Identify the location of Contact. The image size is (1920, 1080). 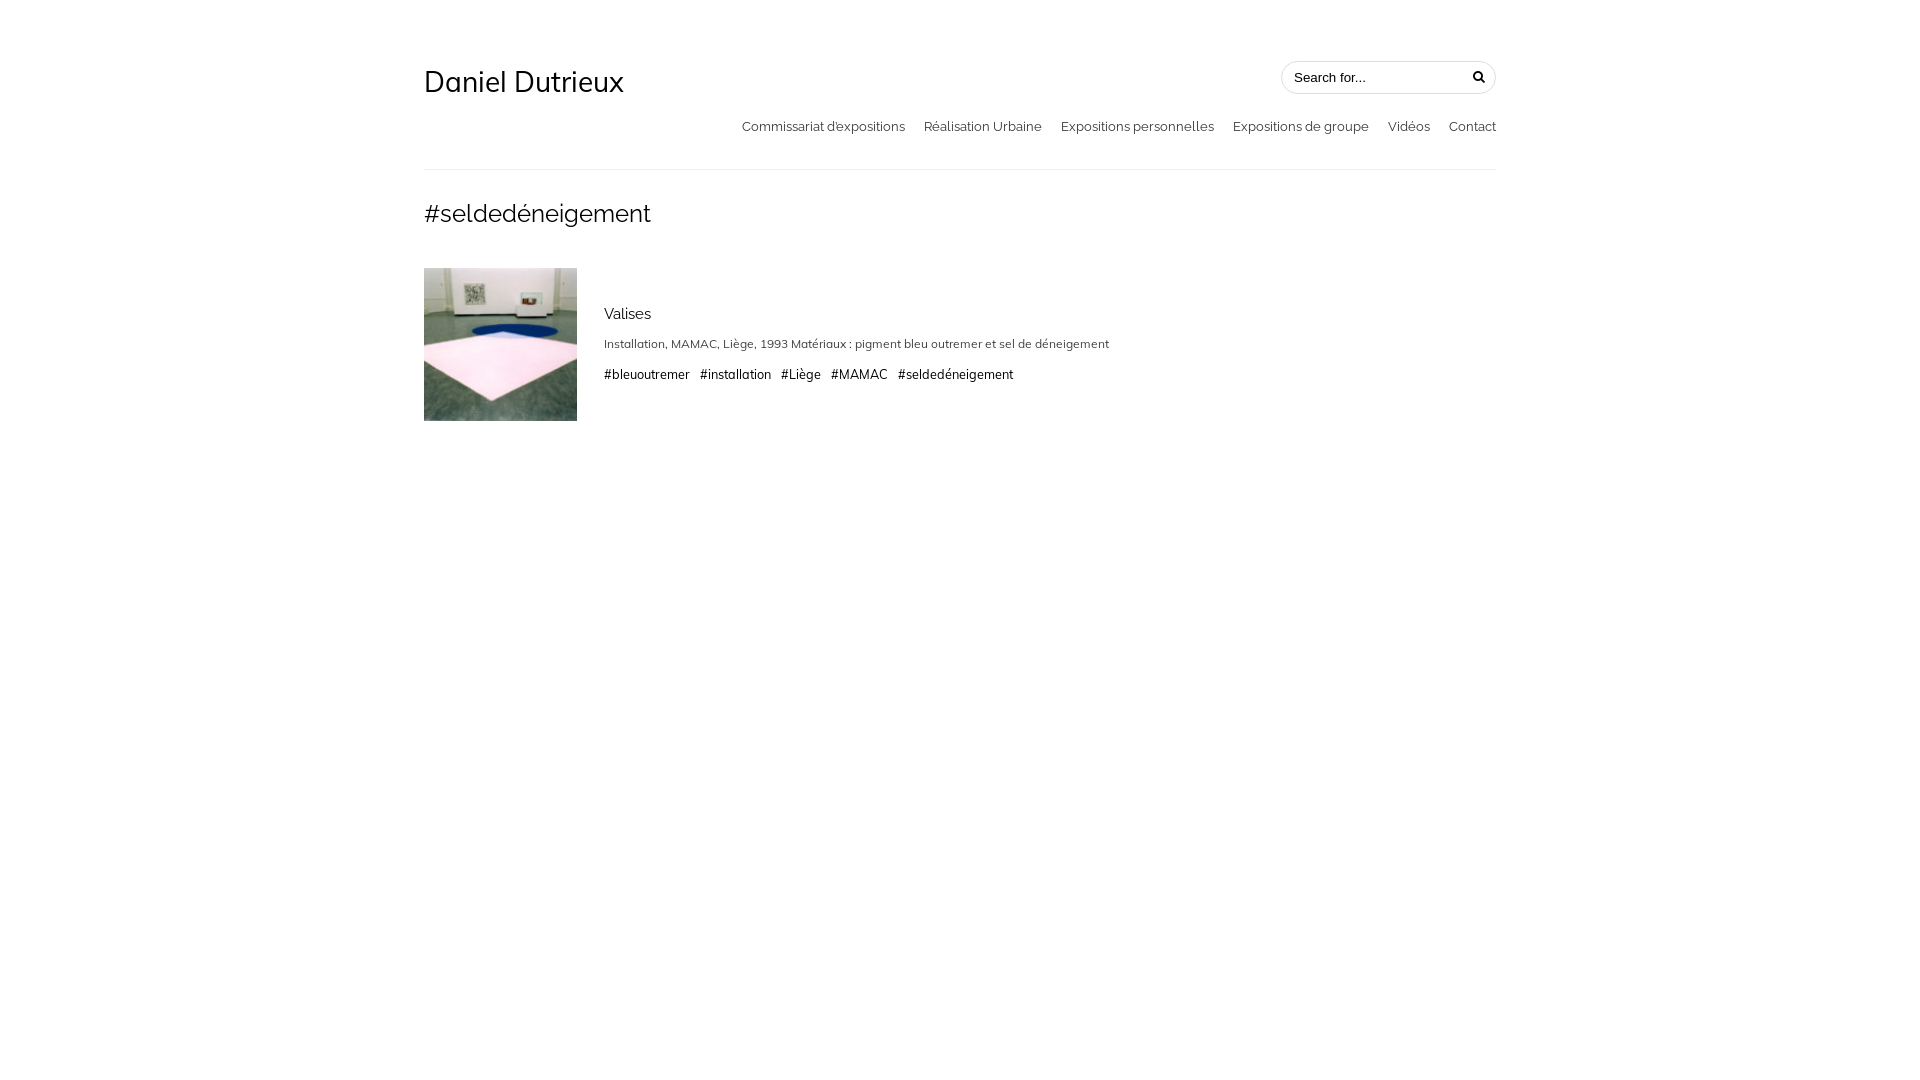
(1472, 126).